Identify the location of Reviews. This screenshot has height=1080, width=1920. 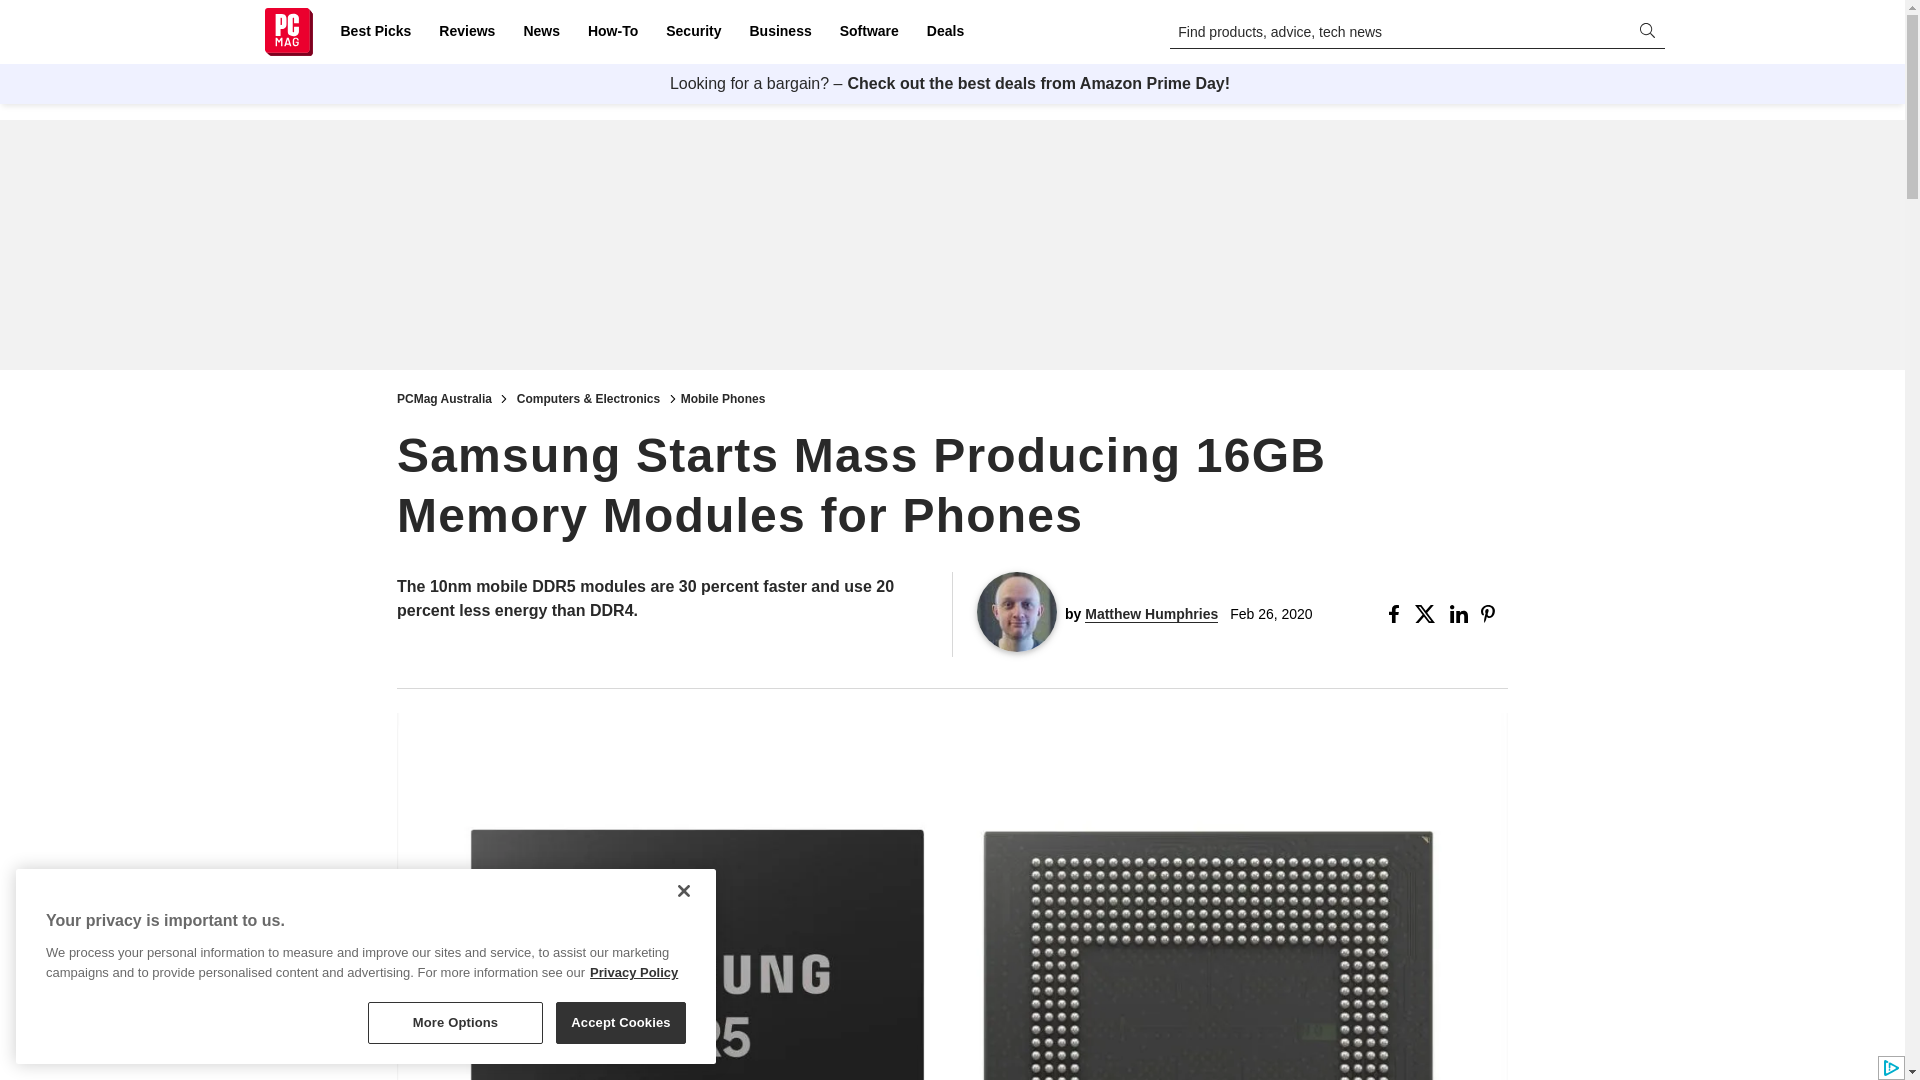
(466, 32).